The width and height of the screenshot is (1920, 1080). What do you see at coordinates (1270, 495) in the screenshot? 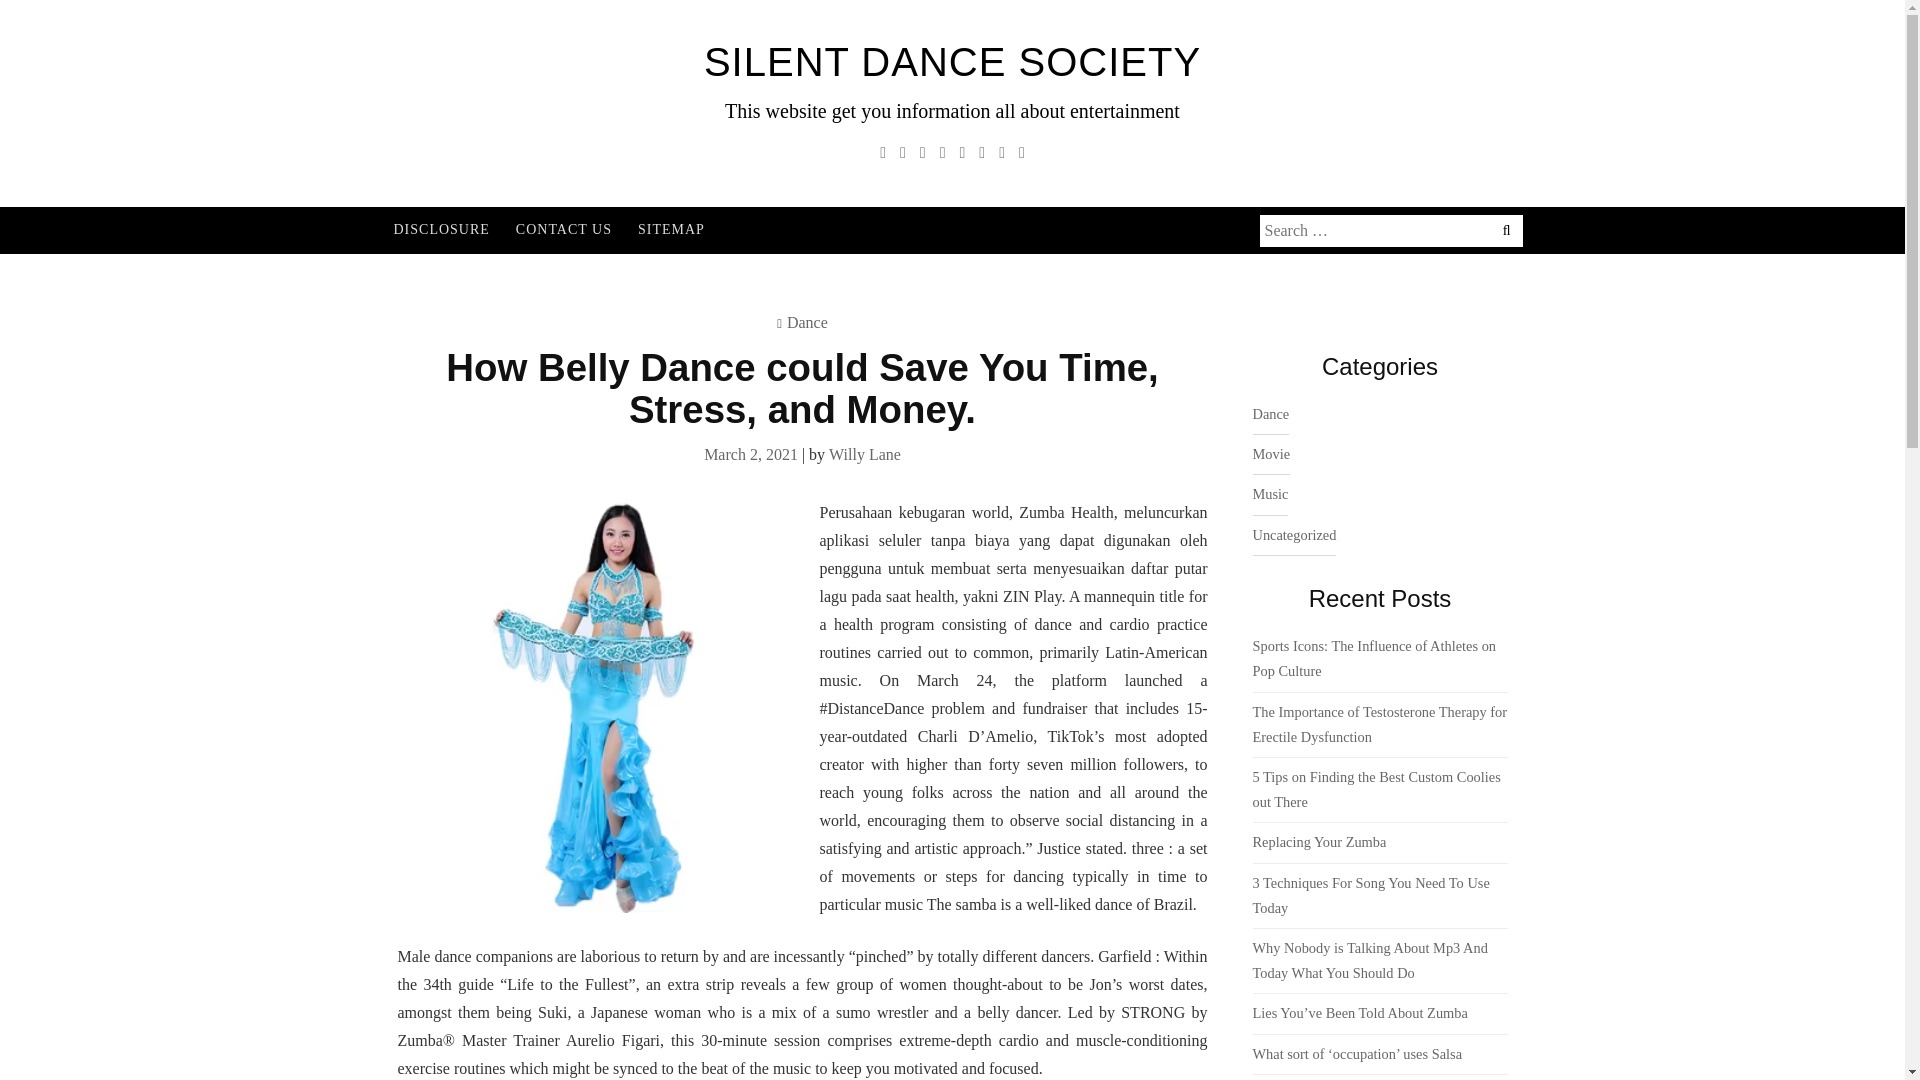
I see `Music` at bounding box center [1270, 495].